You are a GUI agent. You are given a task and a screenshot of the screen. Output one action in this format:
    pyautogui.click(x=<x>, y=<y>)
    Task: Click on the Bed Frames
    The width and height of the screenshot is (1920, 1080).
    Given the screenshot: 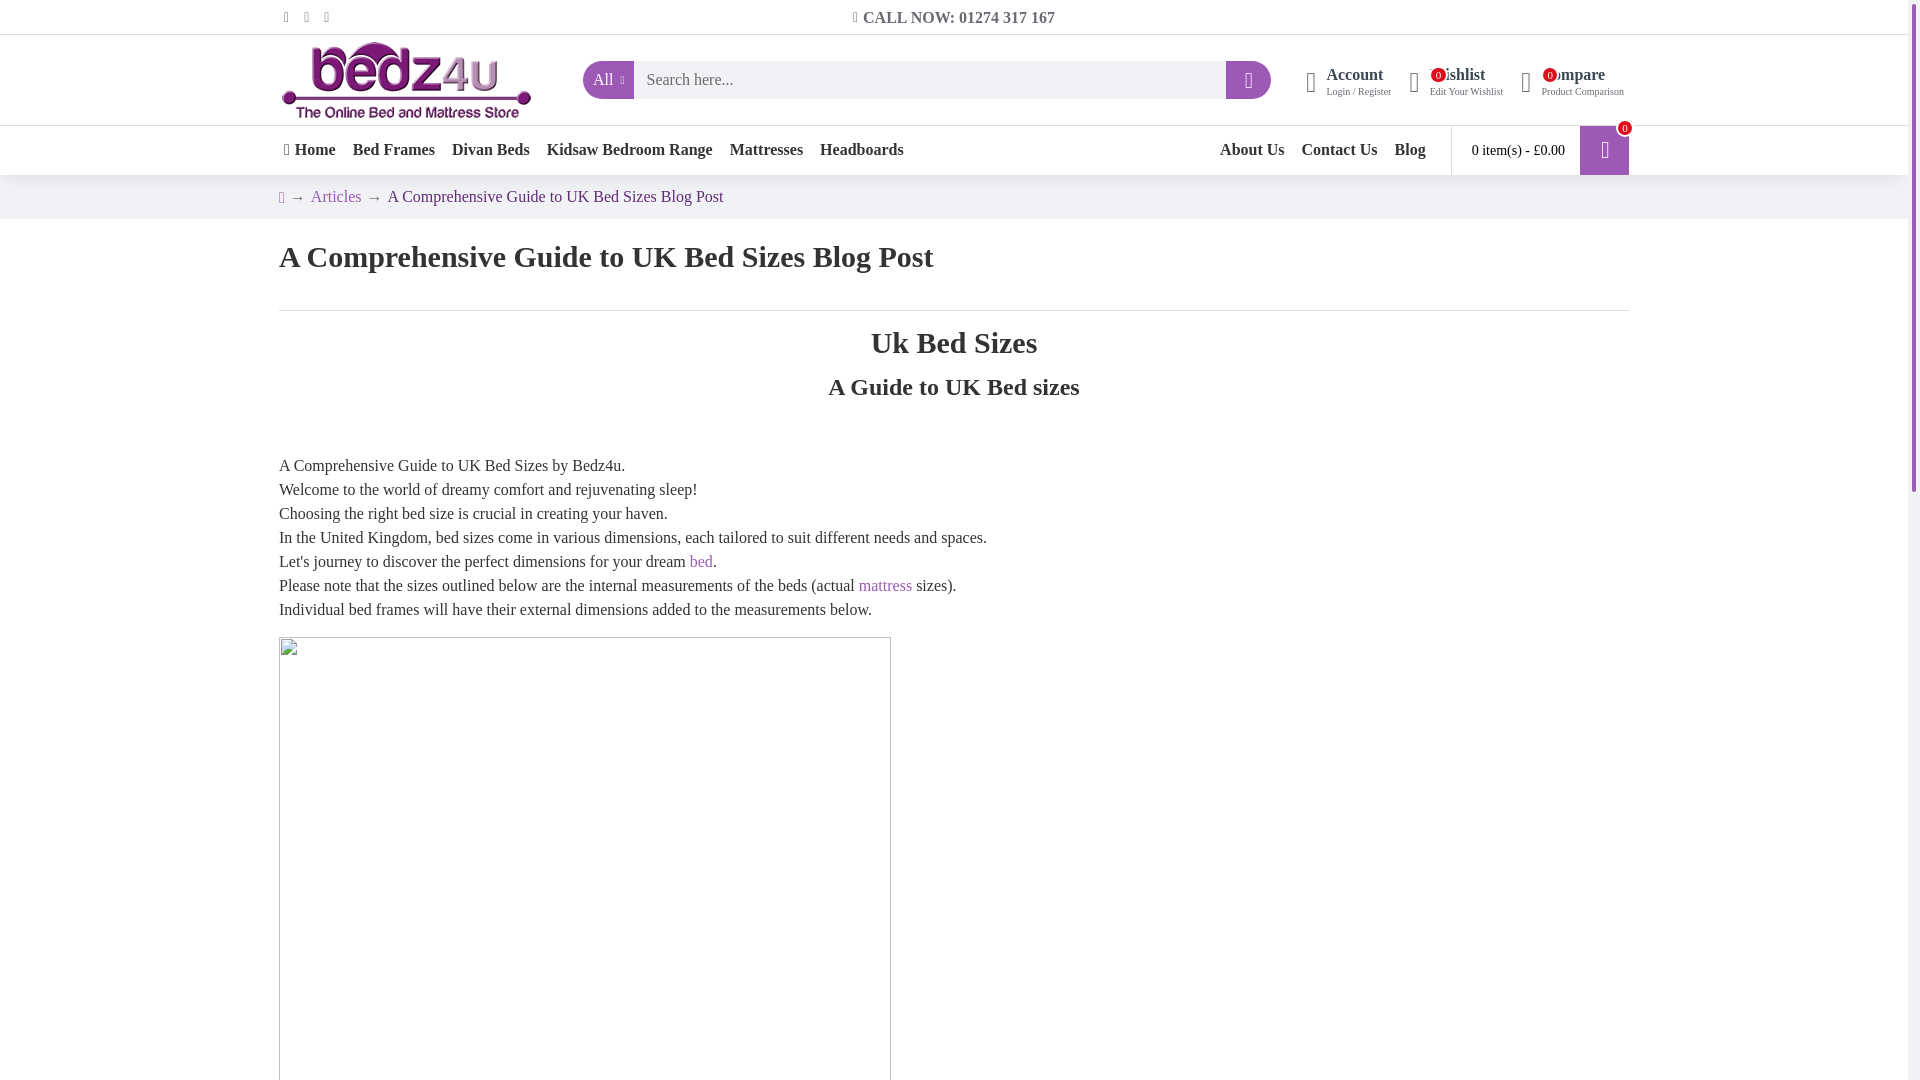 What is the action you would take?
    pyautogui.click(x=393, y=150)
    